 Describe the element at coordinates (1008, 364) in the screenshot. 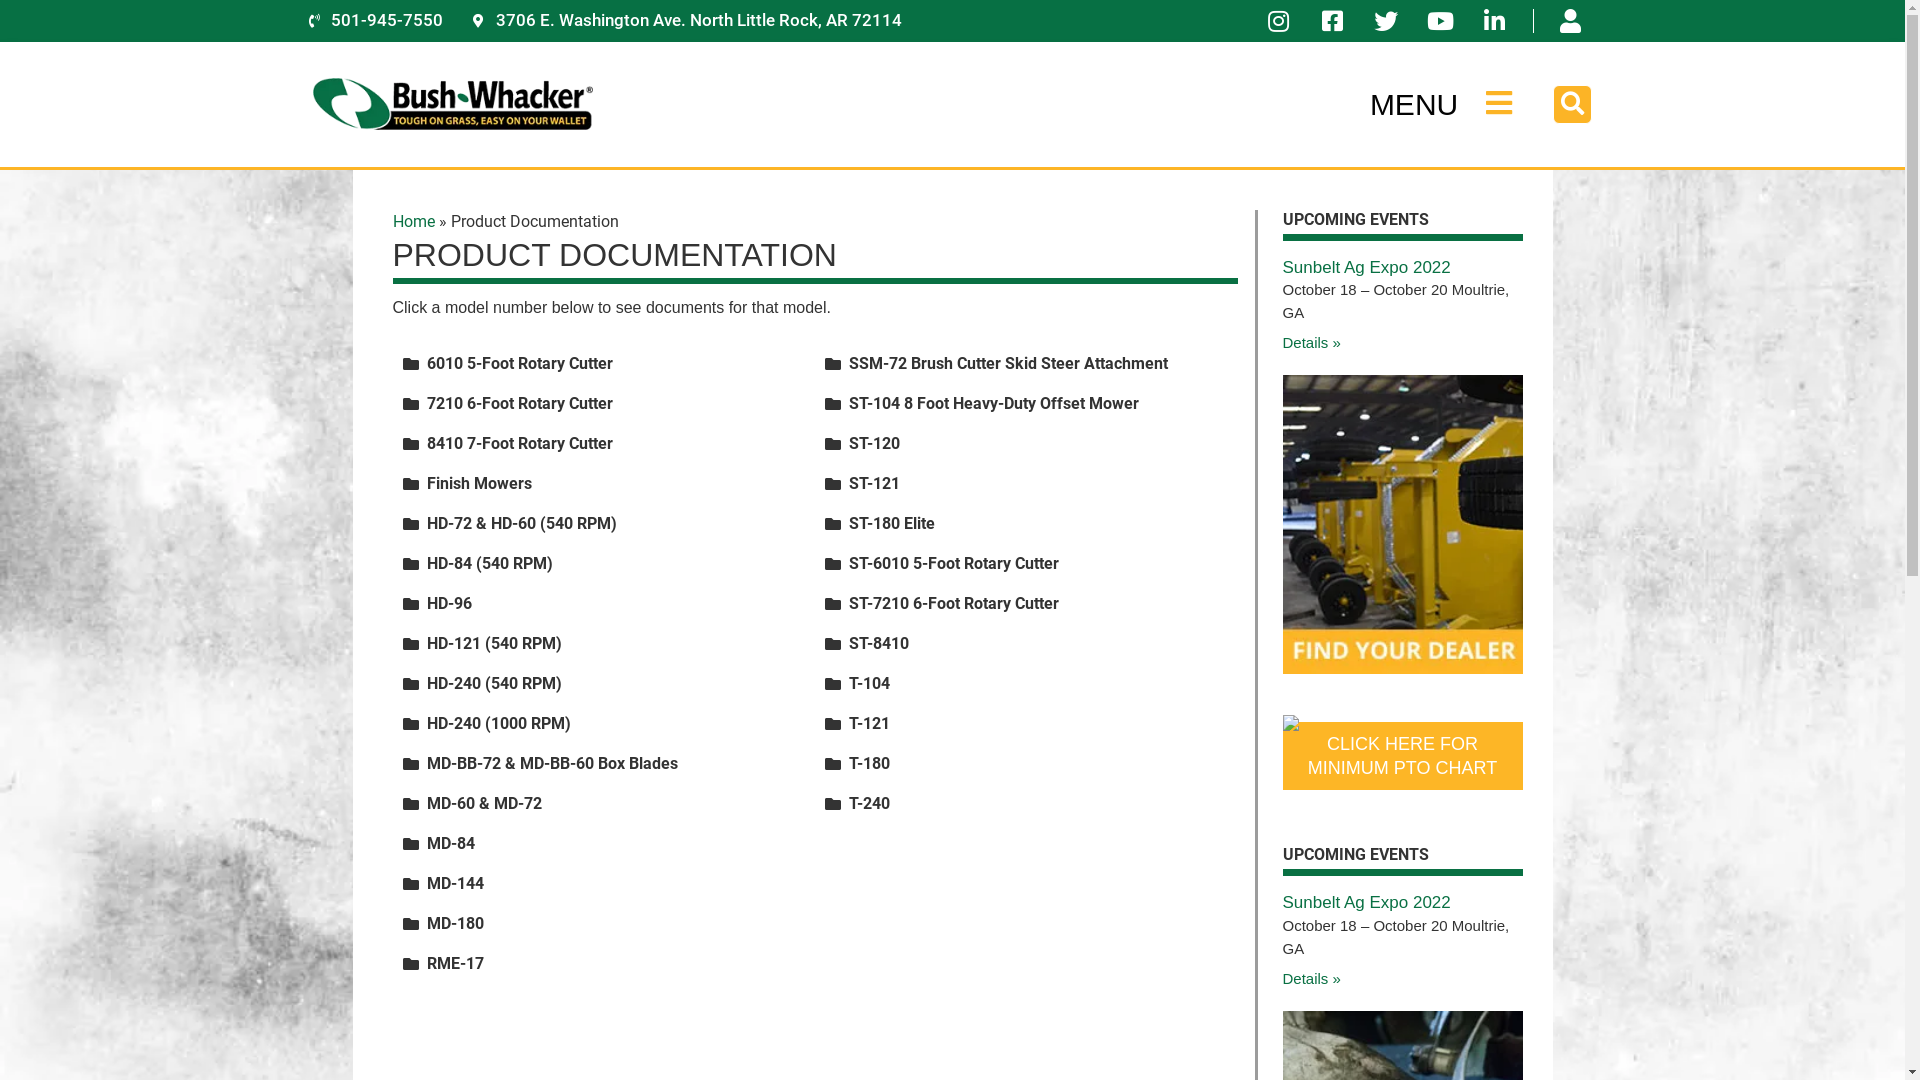

I see `SSM-72 Brush Cutter Skid Steer Attachment` at that location.